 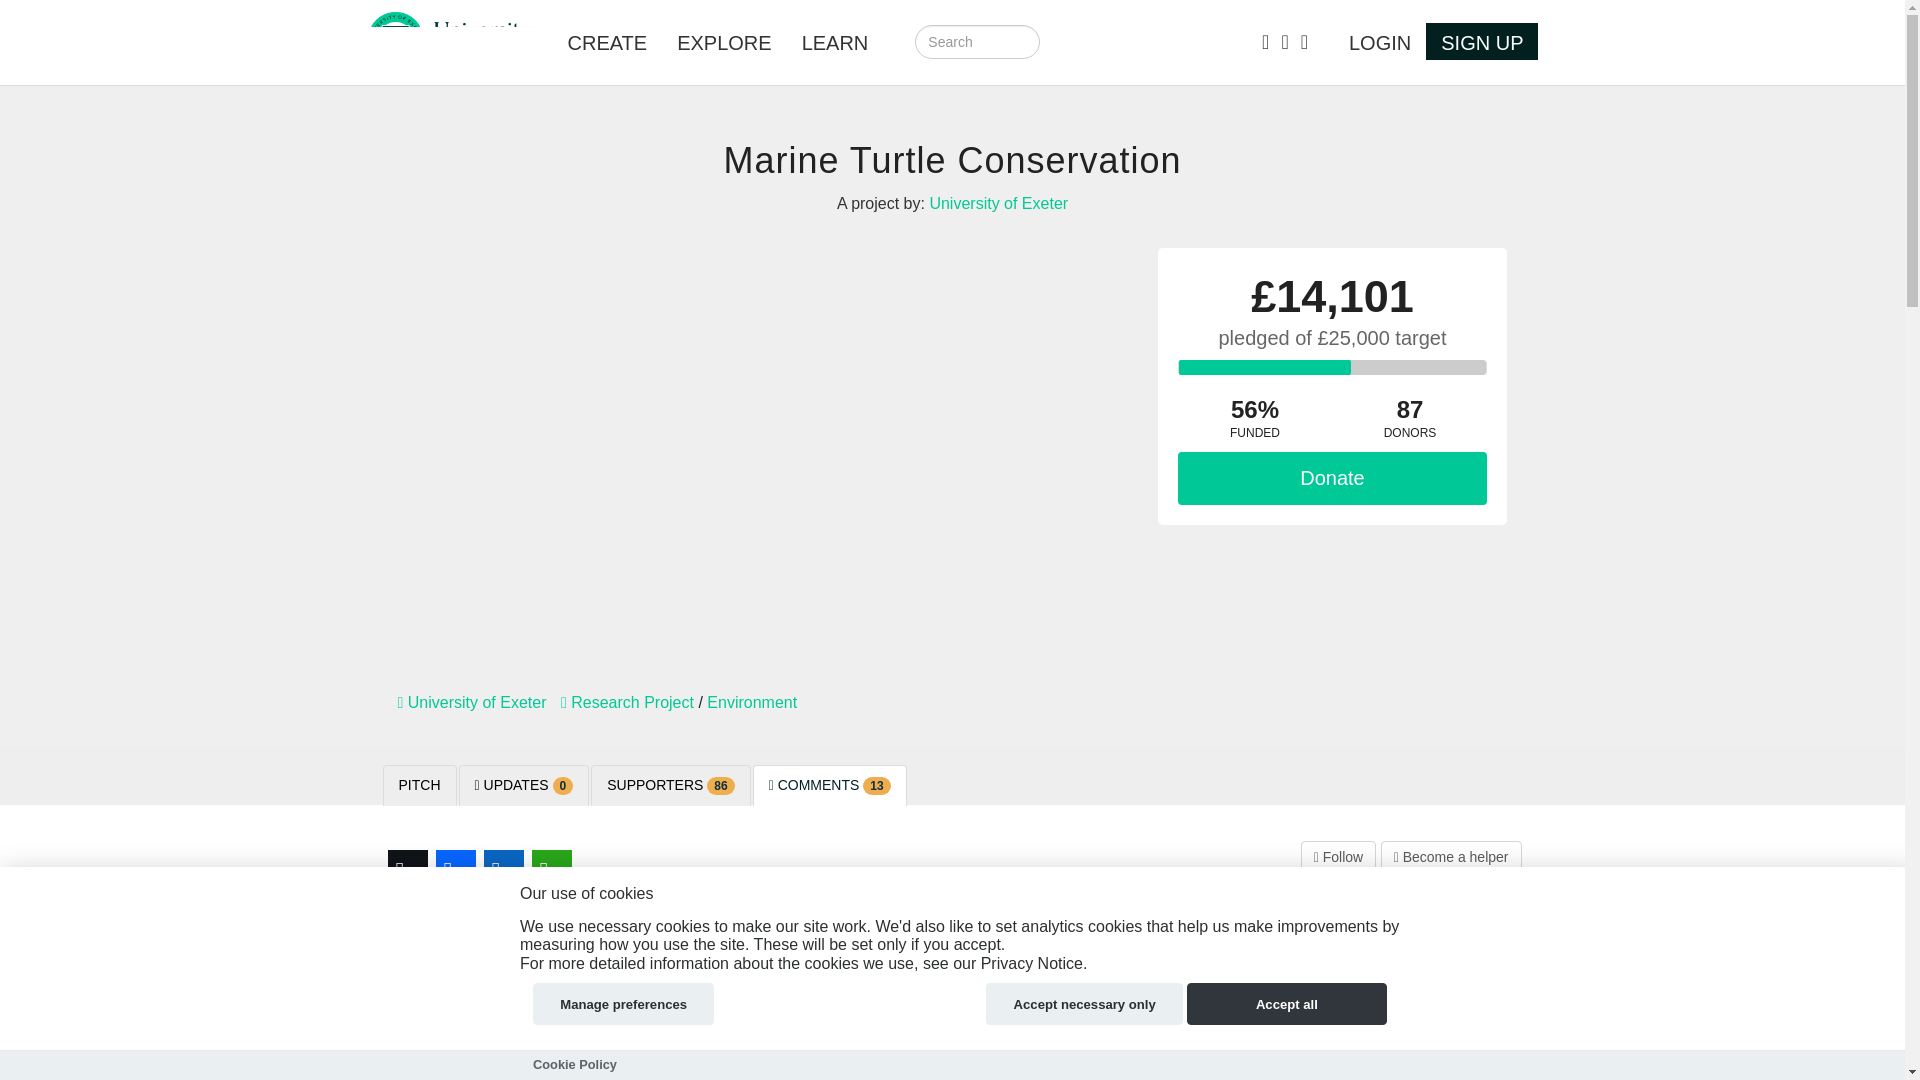 What do you see at coordinates (751, 702) in the screenshot?
I see `Environment` at bounding box center [751, 702].